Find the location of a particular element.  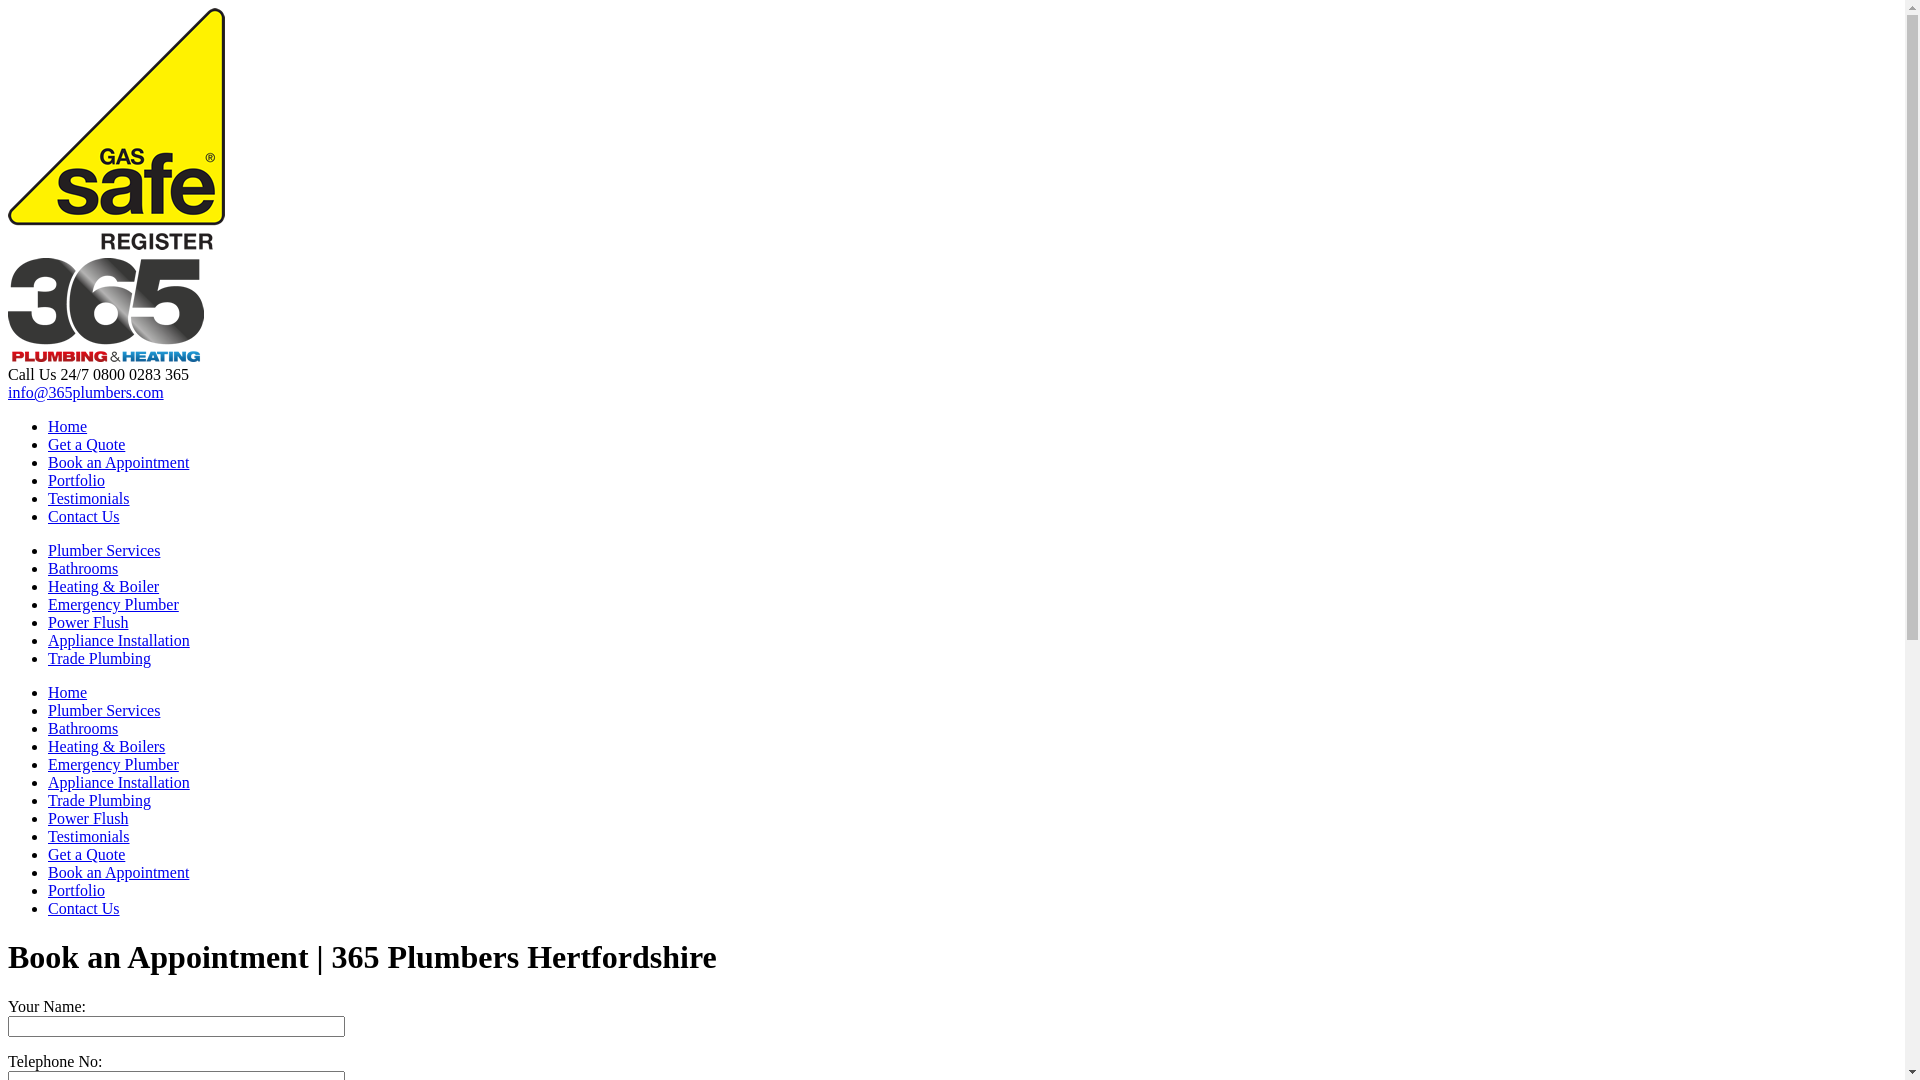

Book an Appointment is located at coordinates (118, 872).